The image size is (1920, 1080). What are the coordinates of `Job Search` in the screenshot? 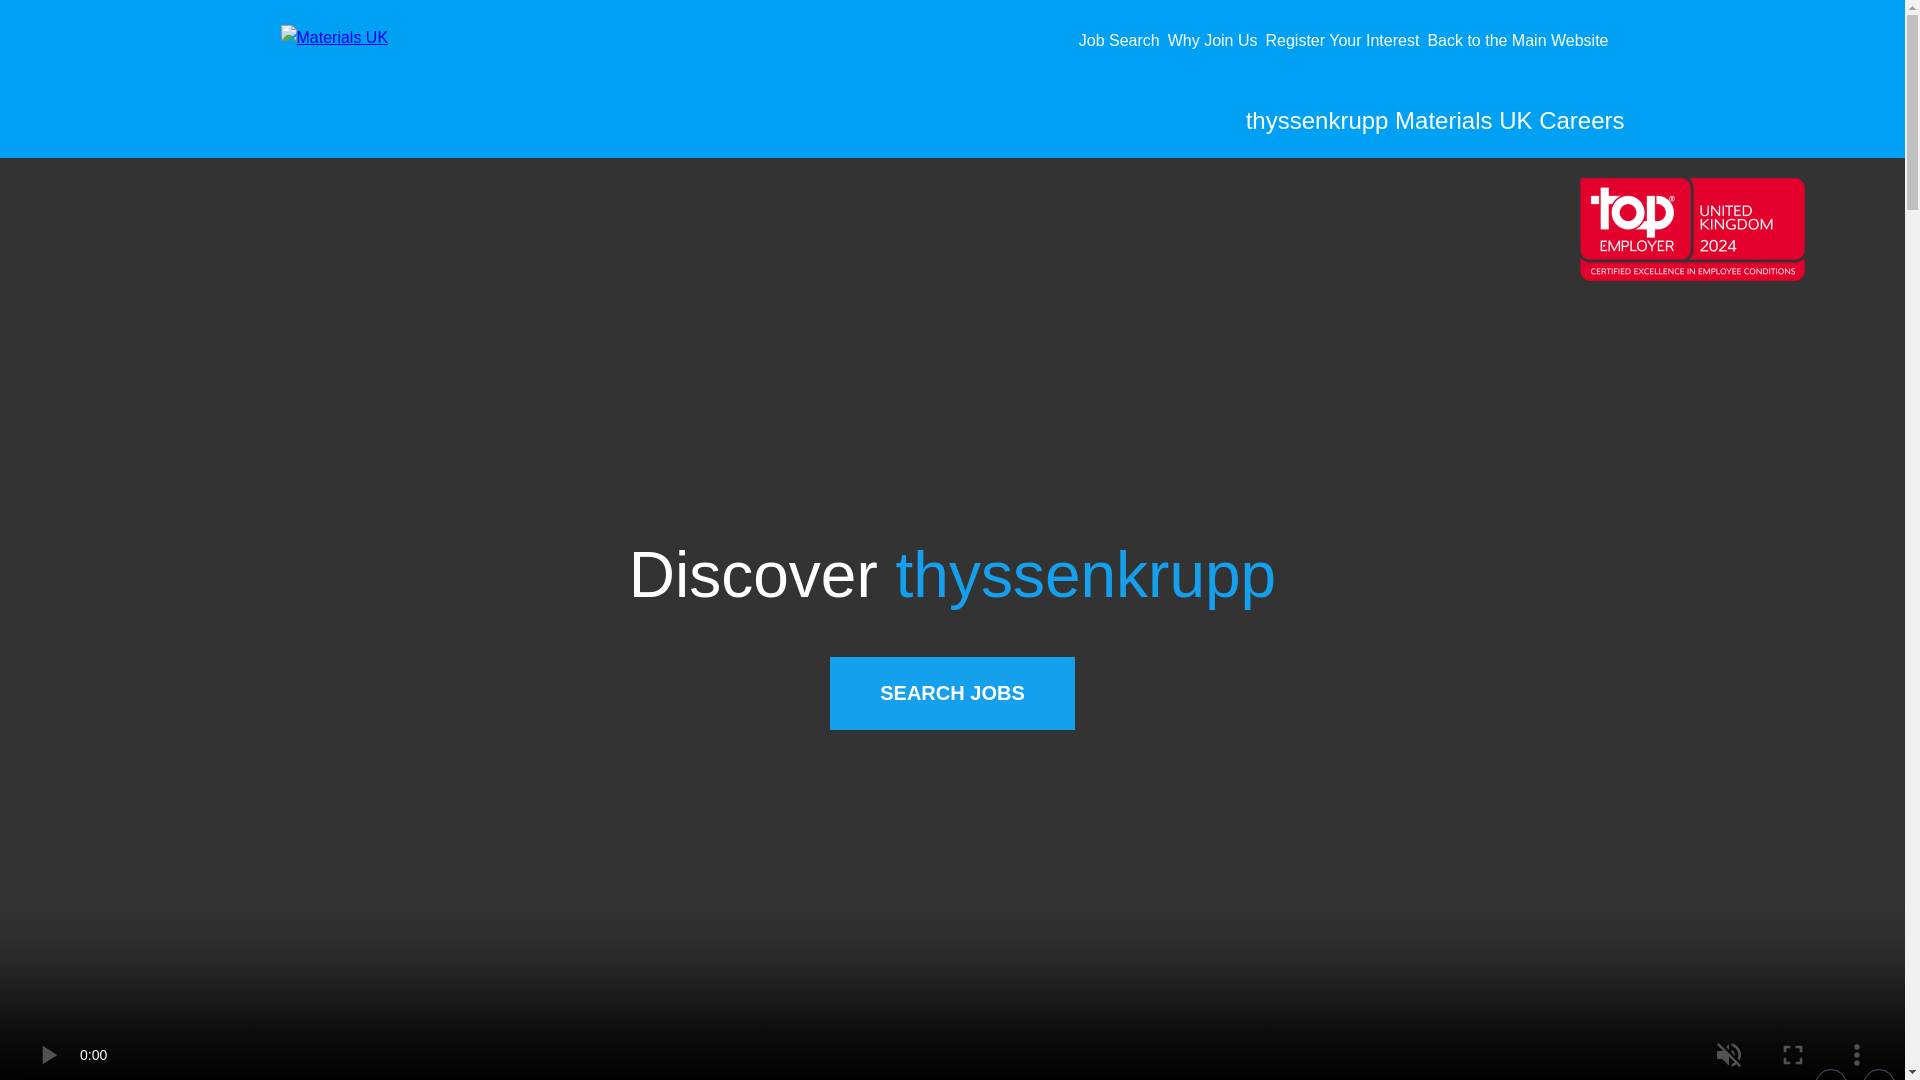 It's located at (1123, 40).